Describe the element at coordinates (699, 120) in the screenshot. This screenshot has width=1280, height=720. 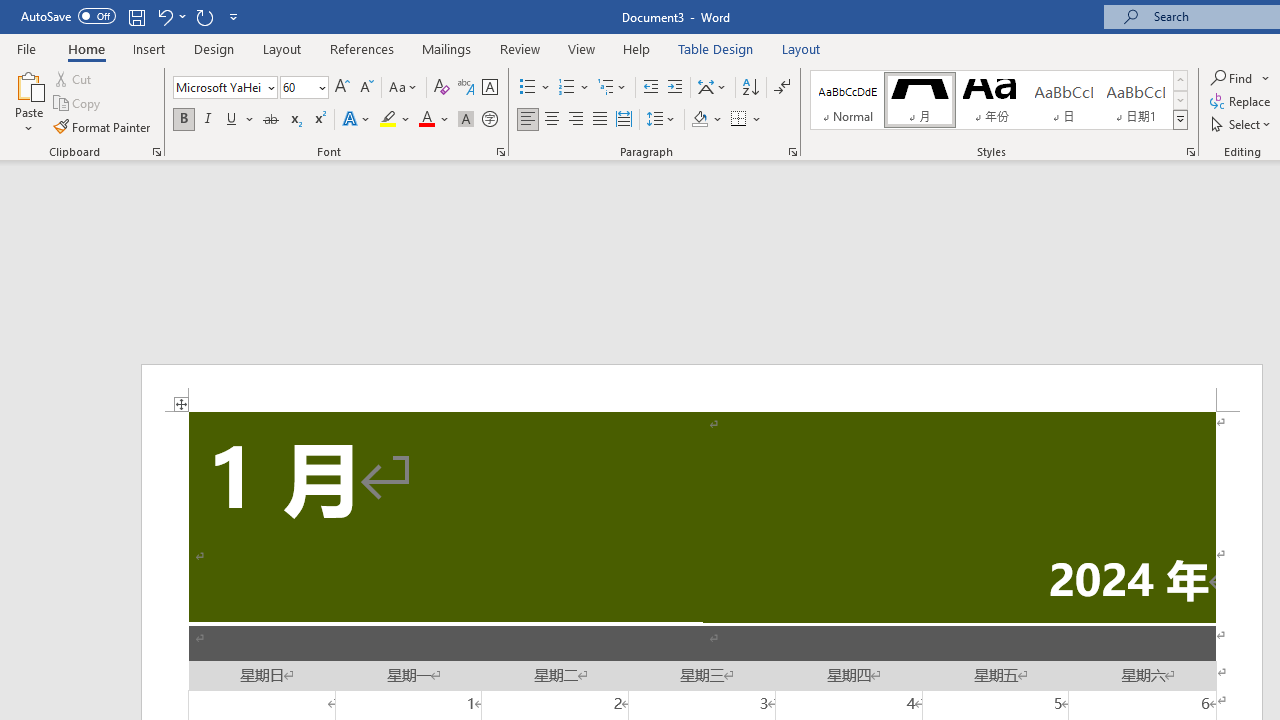
I see `Shading RGB(0, 0, 0)` at that location.